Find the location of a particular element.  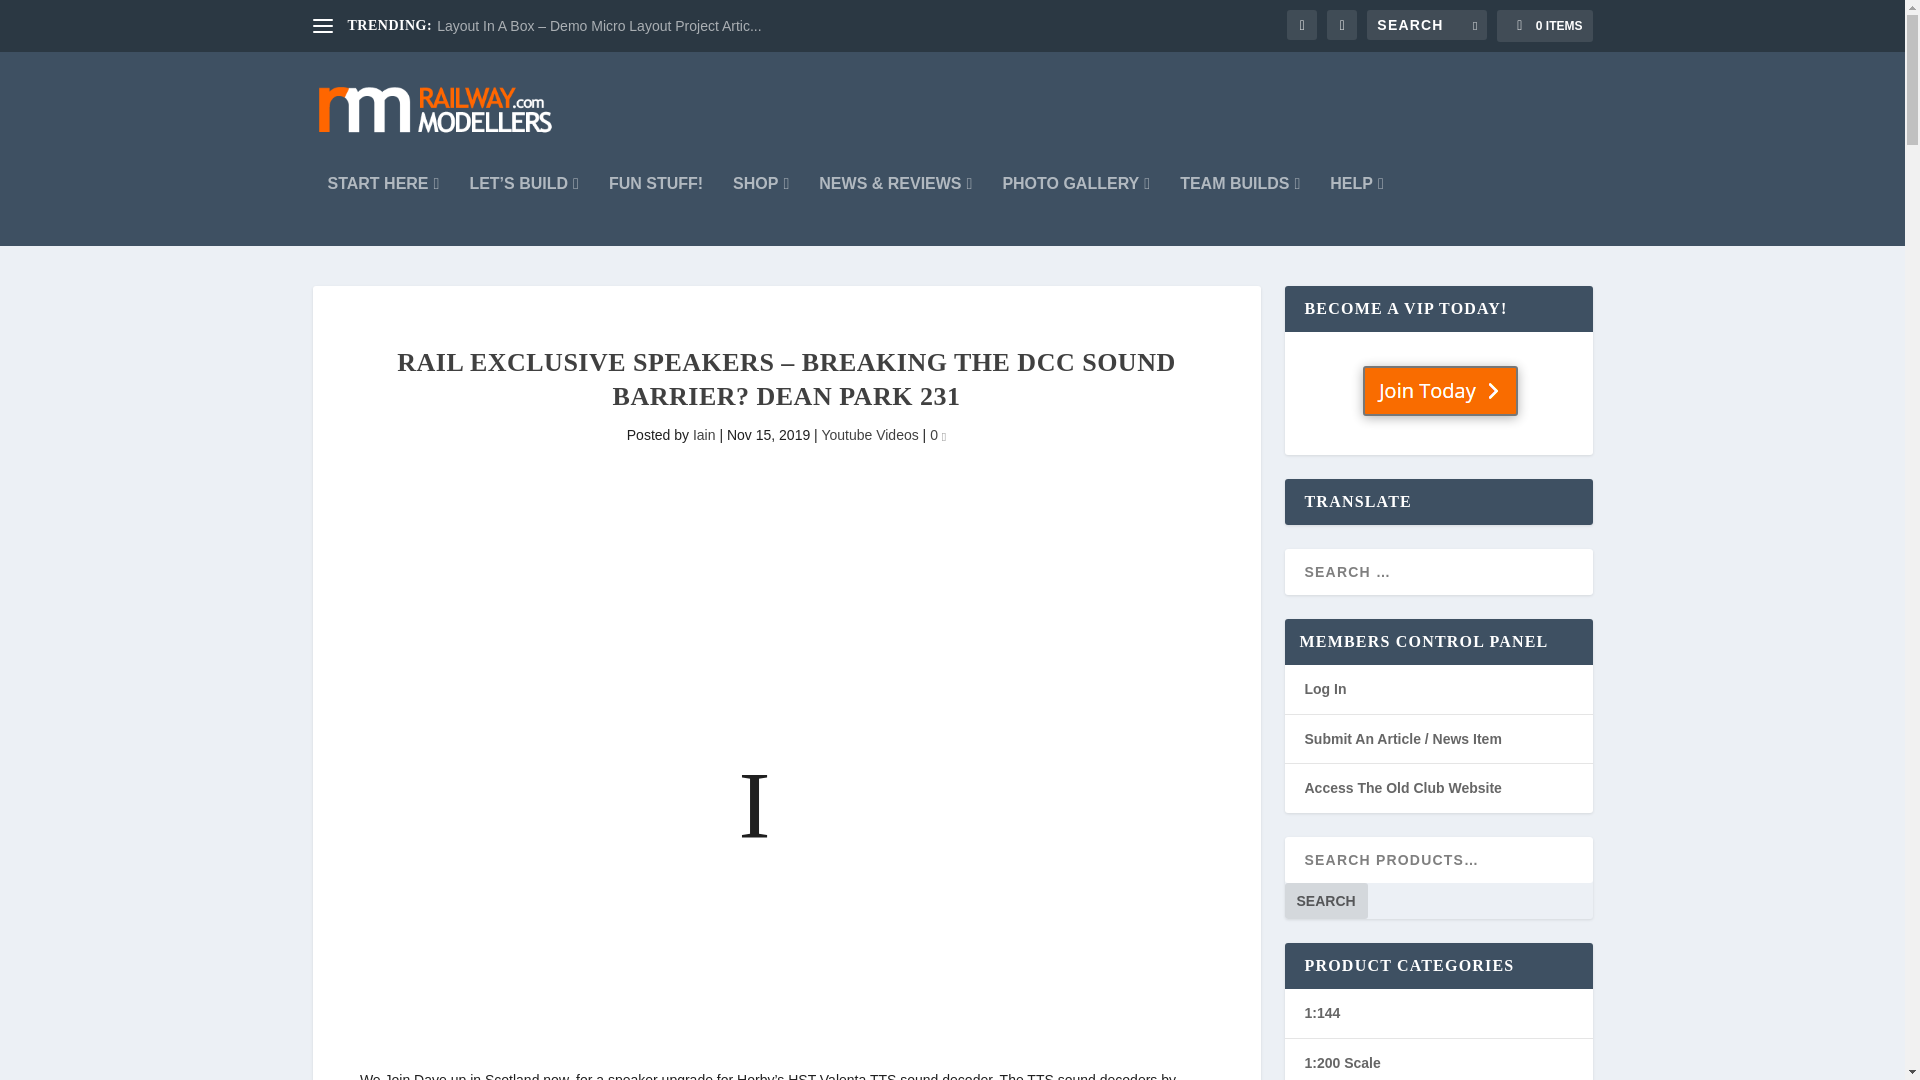

0 Items in Cart is located at coordinates (1544, 26).